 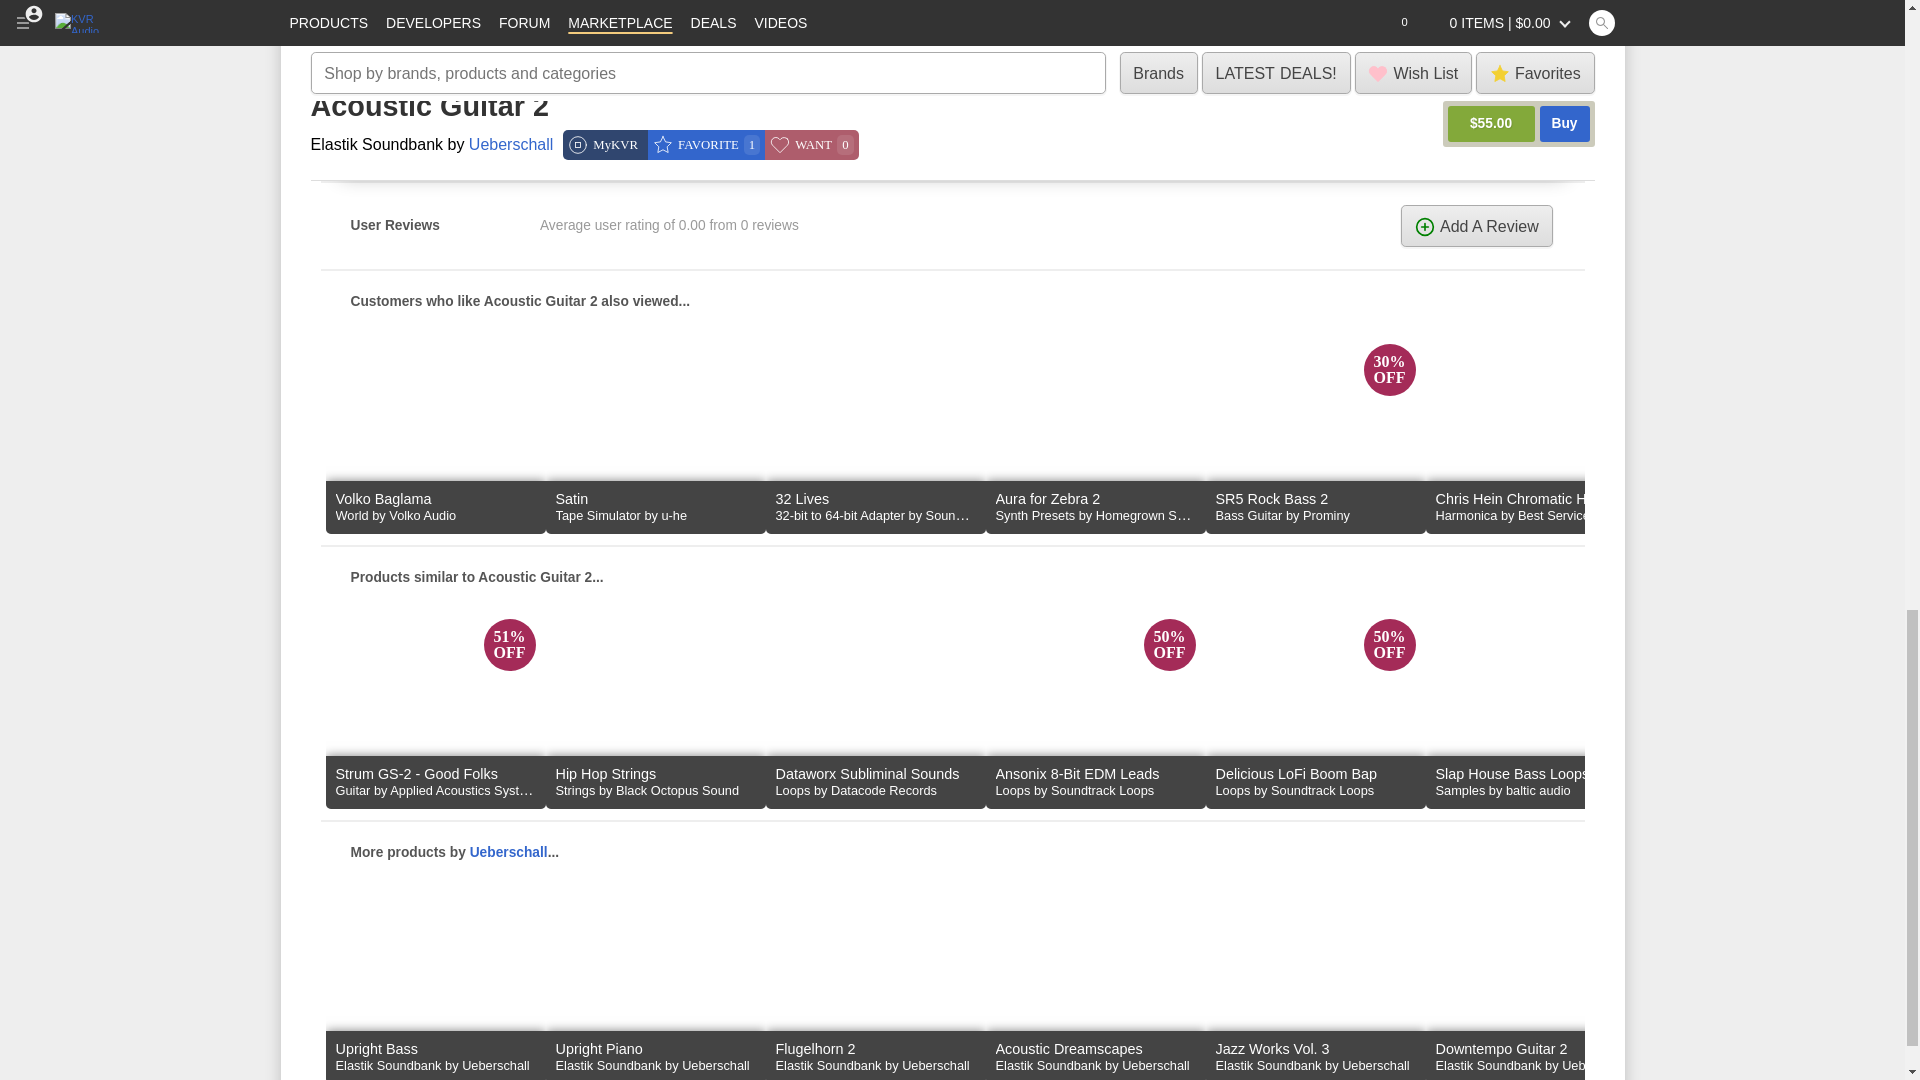 I want to click on More products by Ueberschall..., so click(x=952, y=852).